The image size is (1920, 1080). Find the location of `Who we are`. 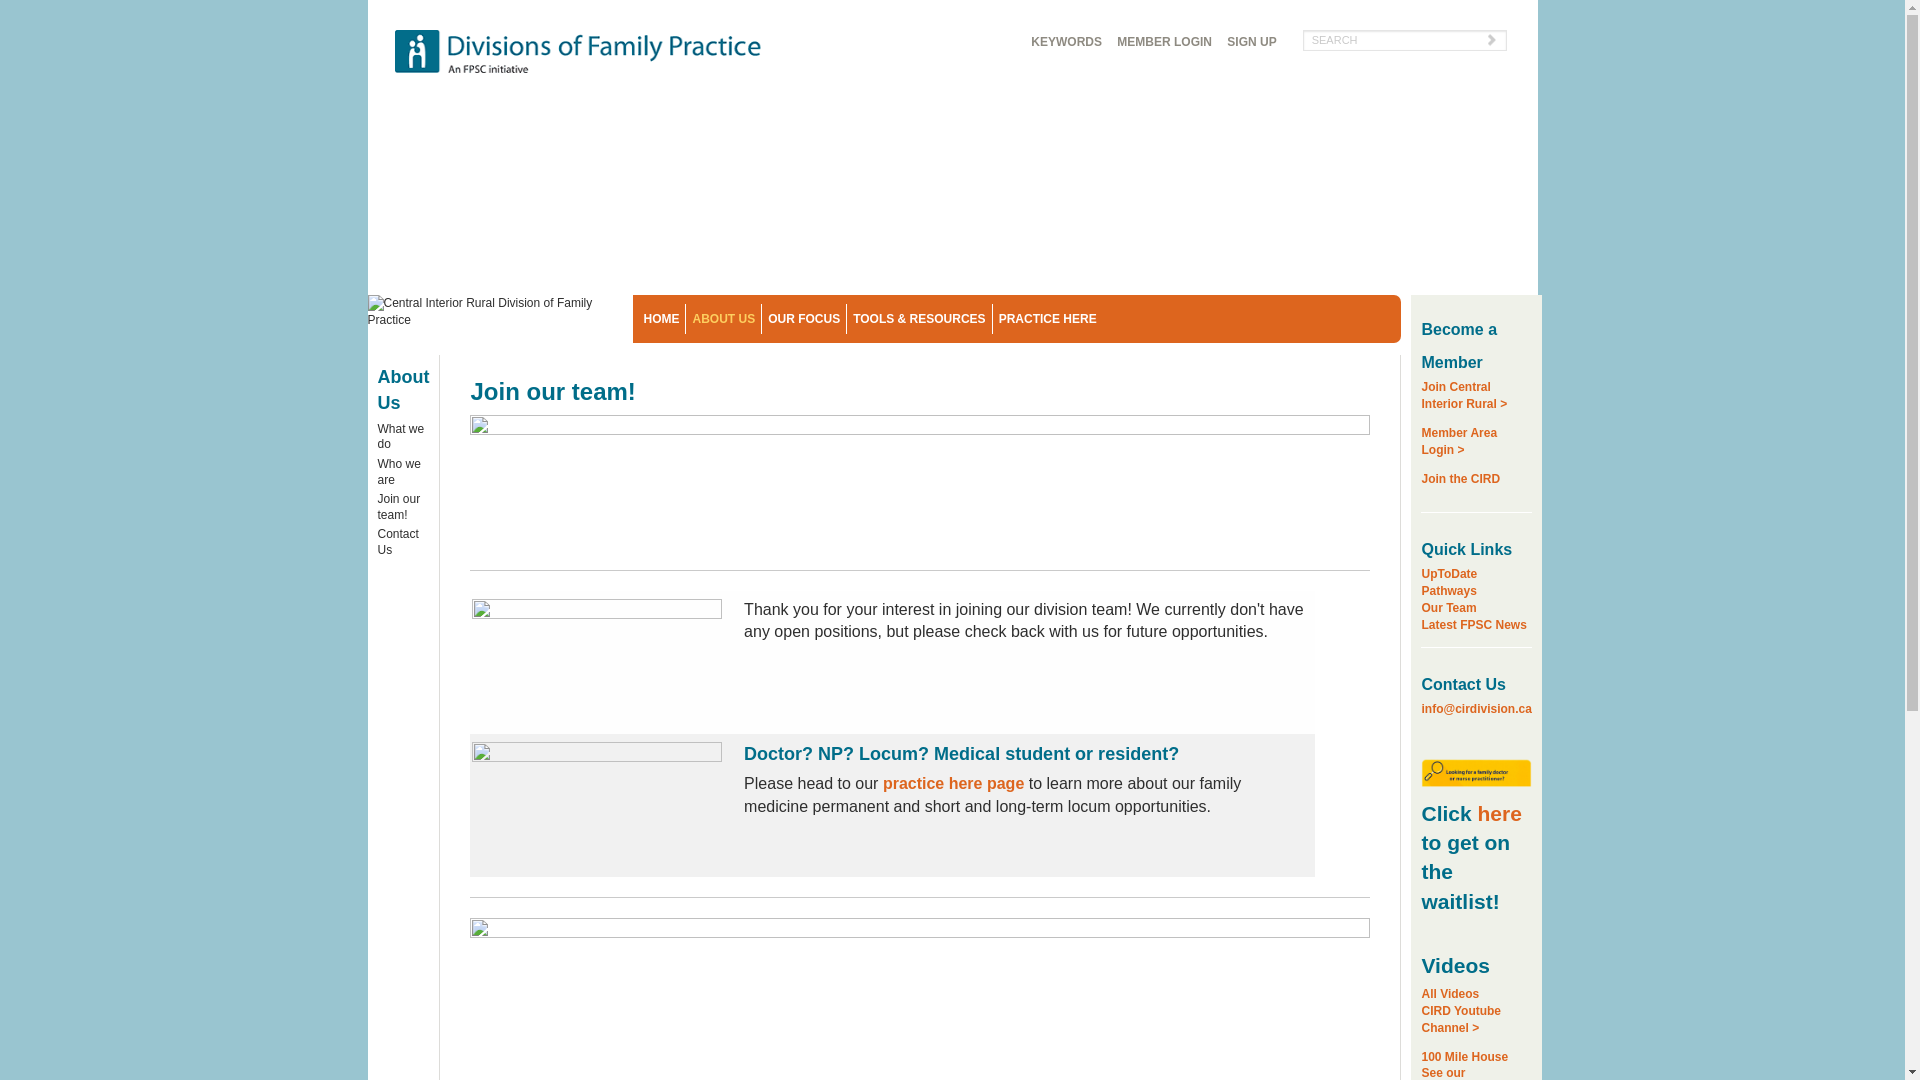

Who we are is located at coordinates (404, 474).